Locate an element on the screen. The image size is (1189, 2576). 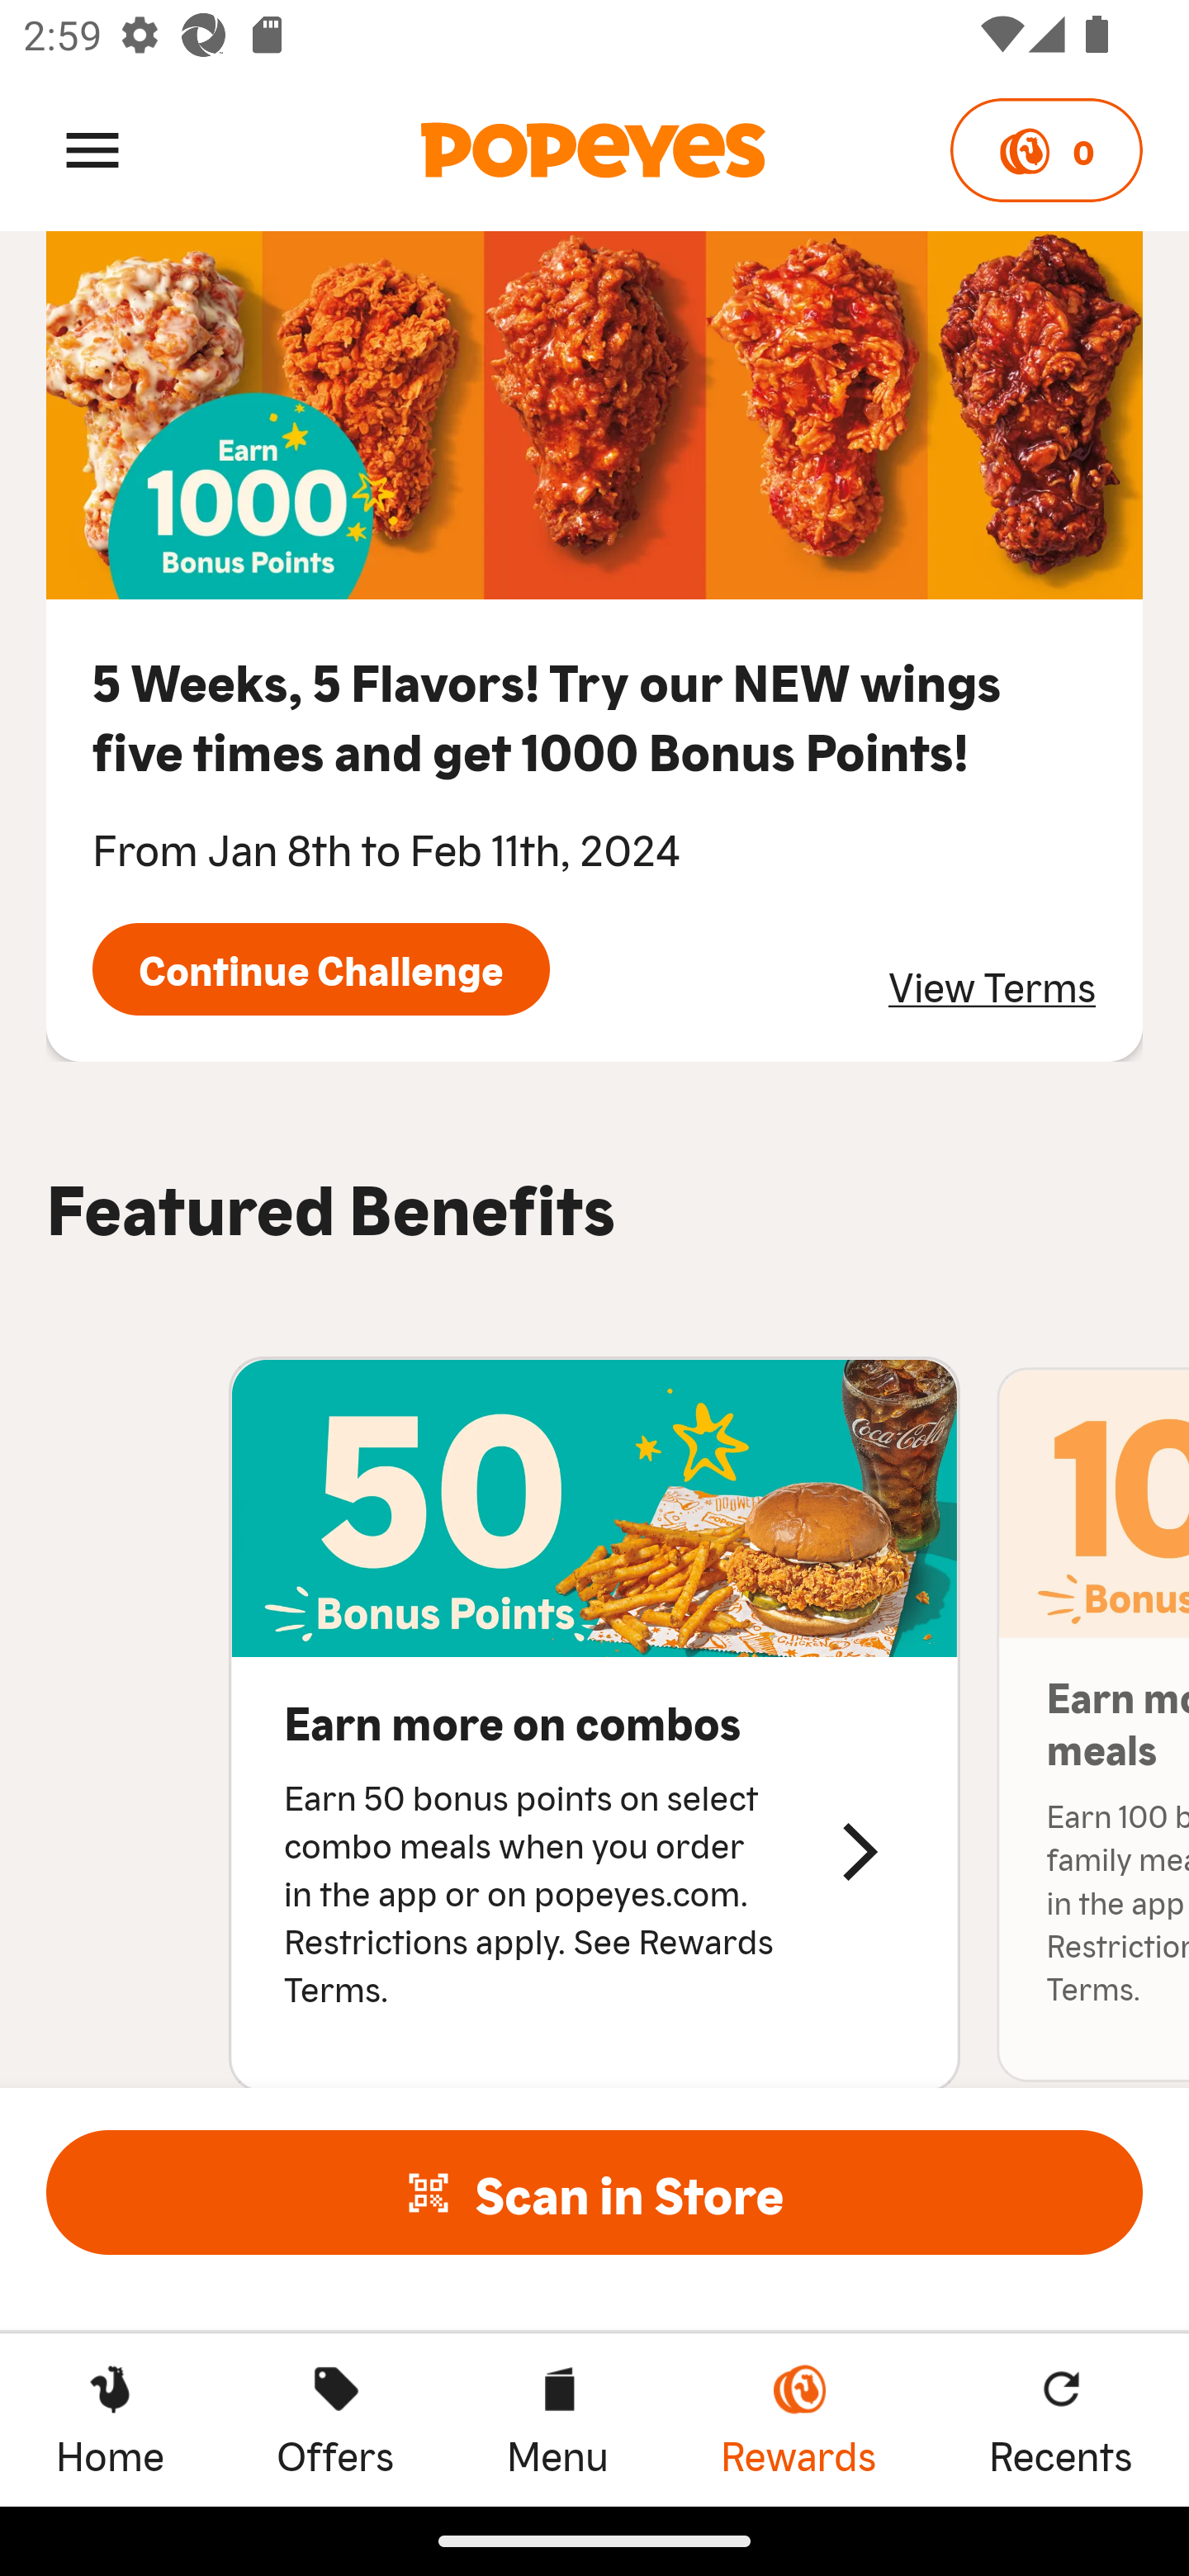
View Terms is located at coordinates (992, 985).